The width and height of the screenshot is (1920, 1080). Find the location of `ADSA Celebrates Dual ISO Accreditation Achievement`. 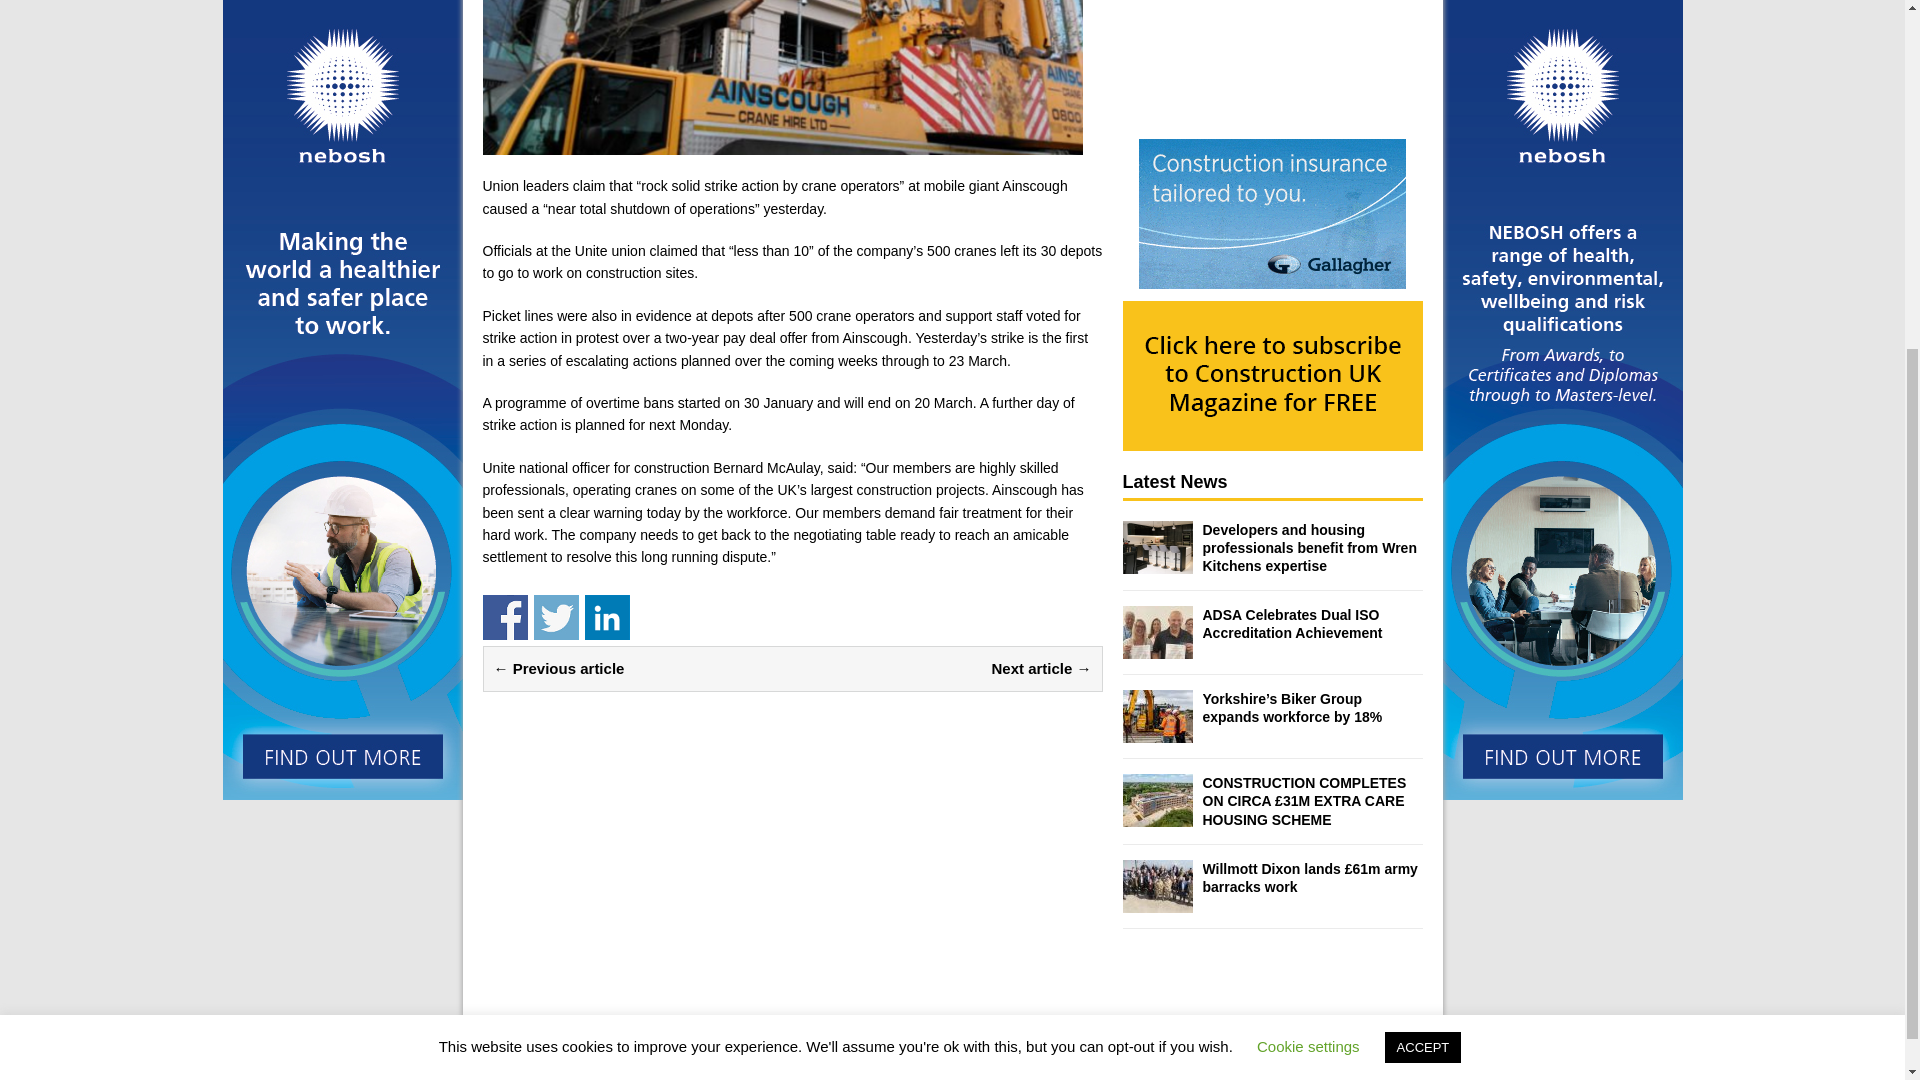

ADSA Celebrates Dual ISO Accreditation Achievement is located at coordinates (1156, 648).